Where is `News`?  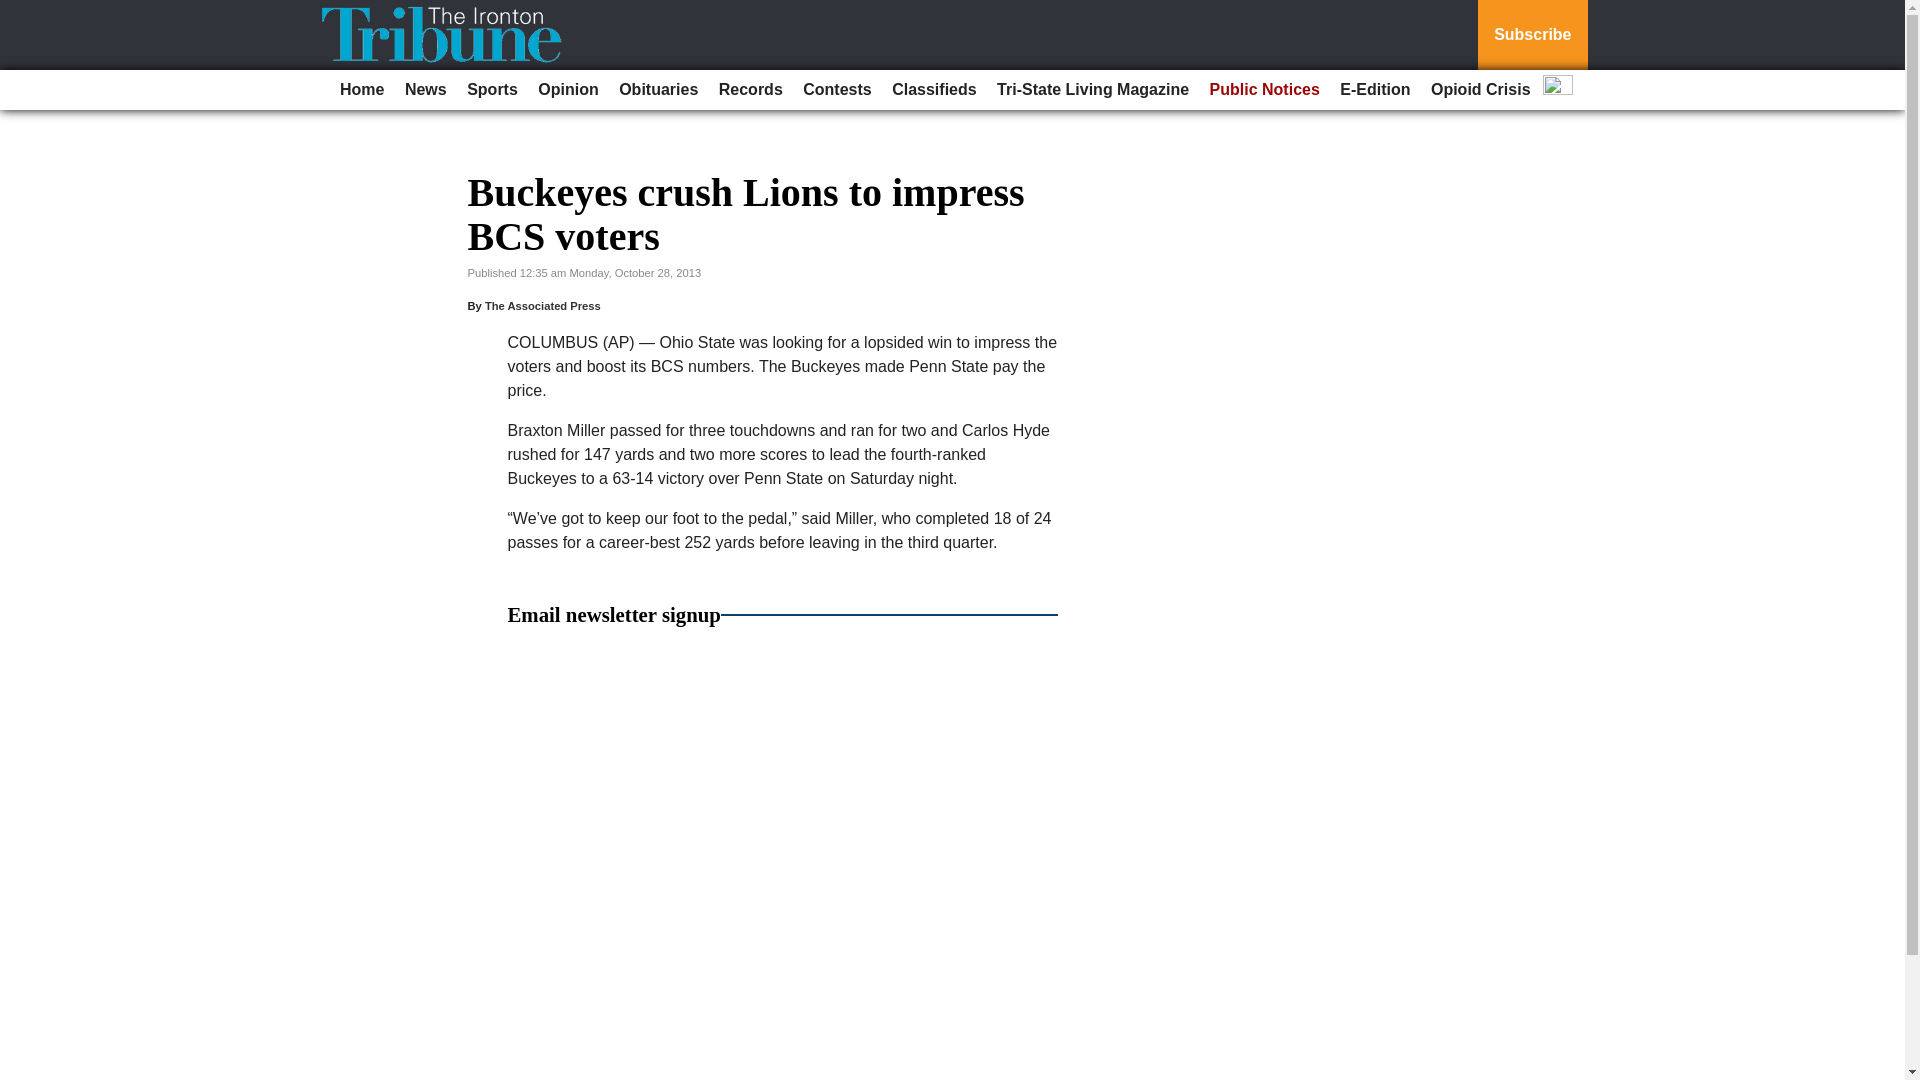 News is located at coordinates (426, 90).